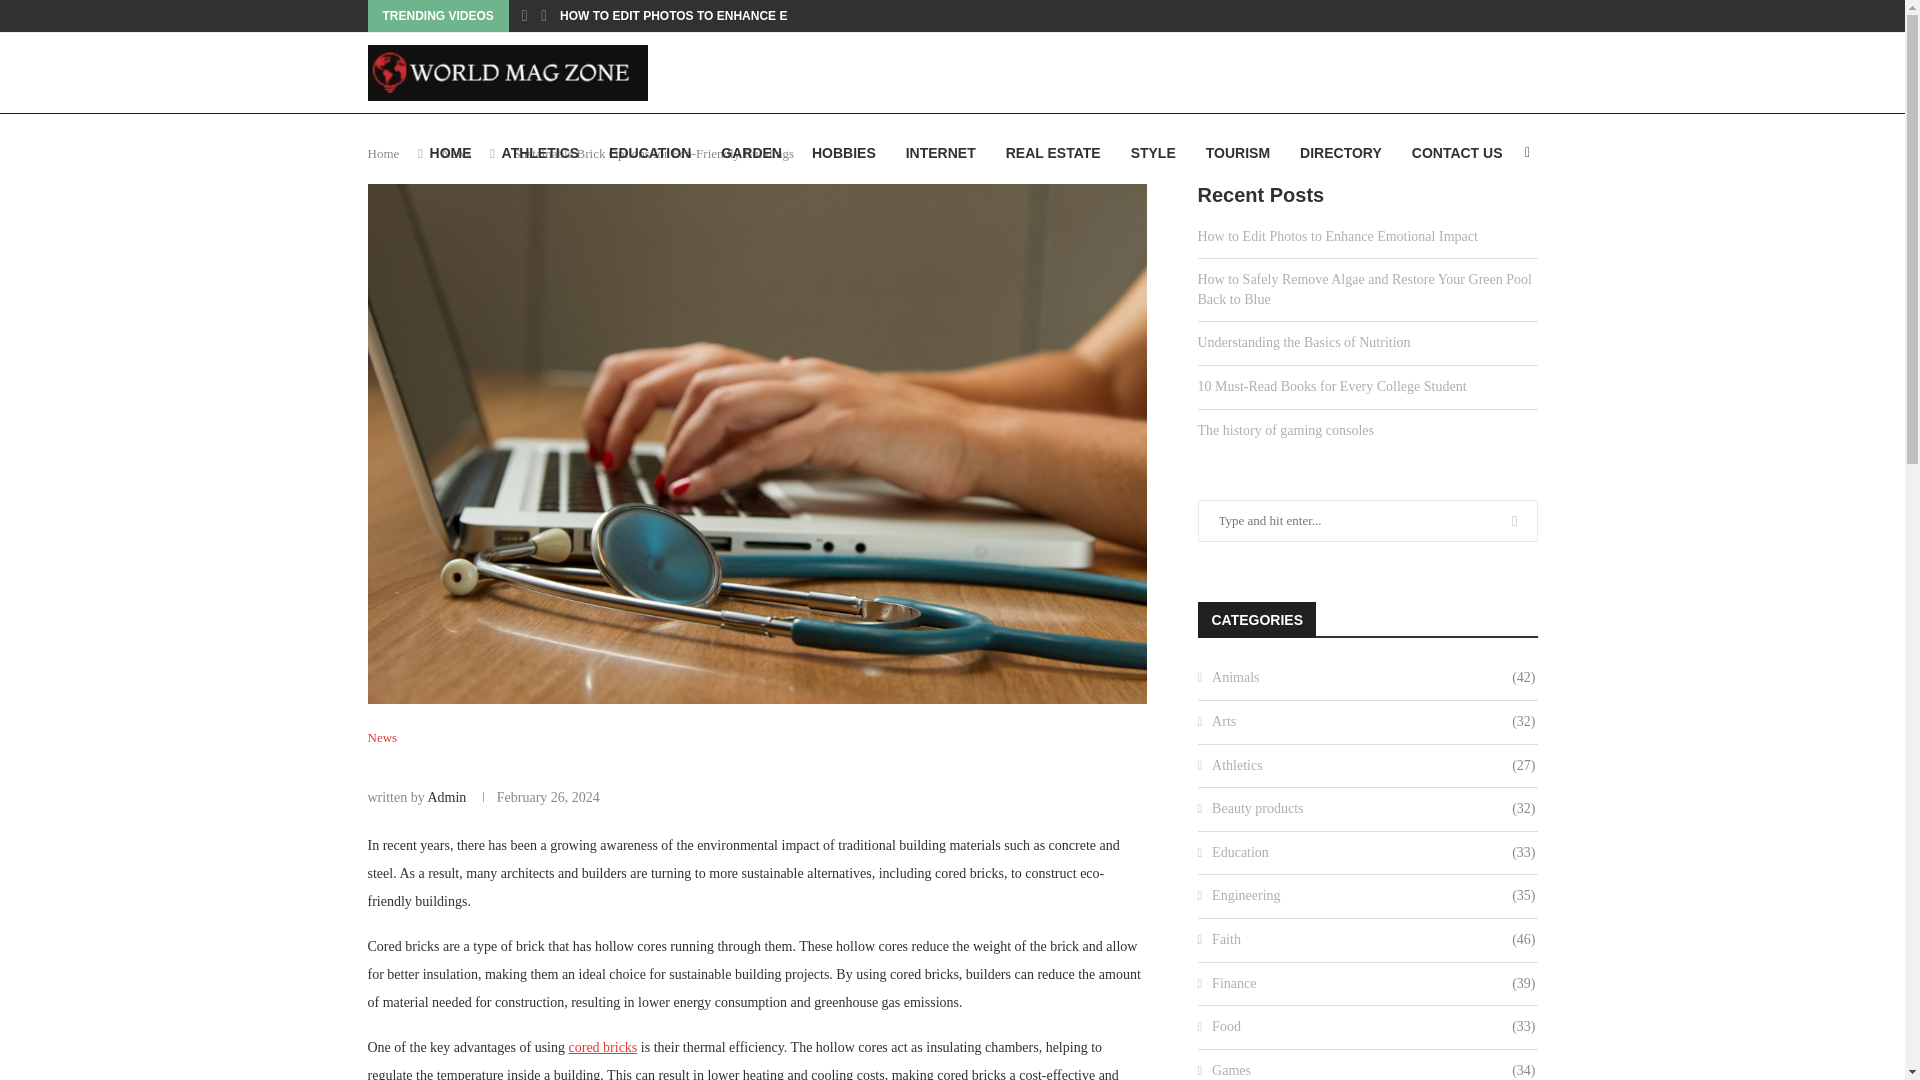 The image size is (1920, 1080). What do you see at coordinates (1457, 153) in the screenshot?
I see `CONTACT US` at bounding box center [1457, 153].